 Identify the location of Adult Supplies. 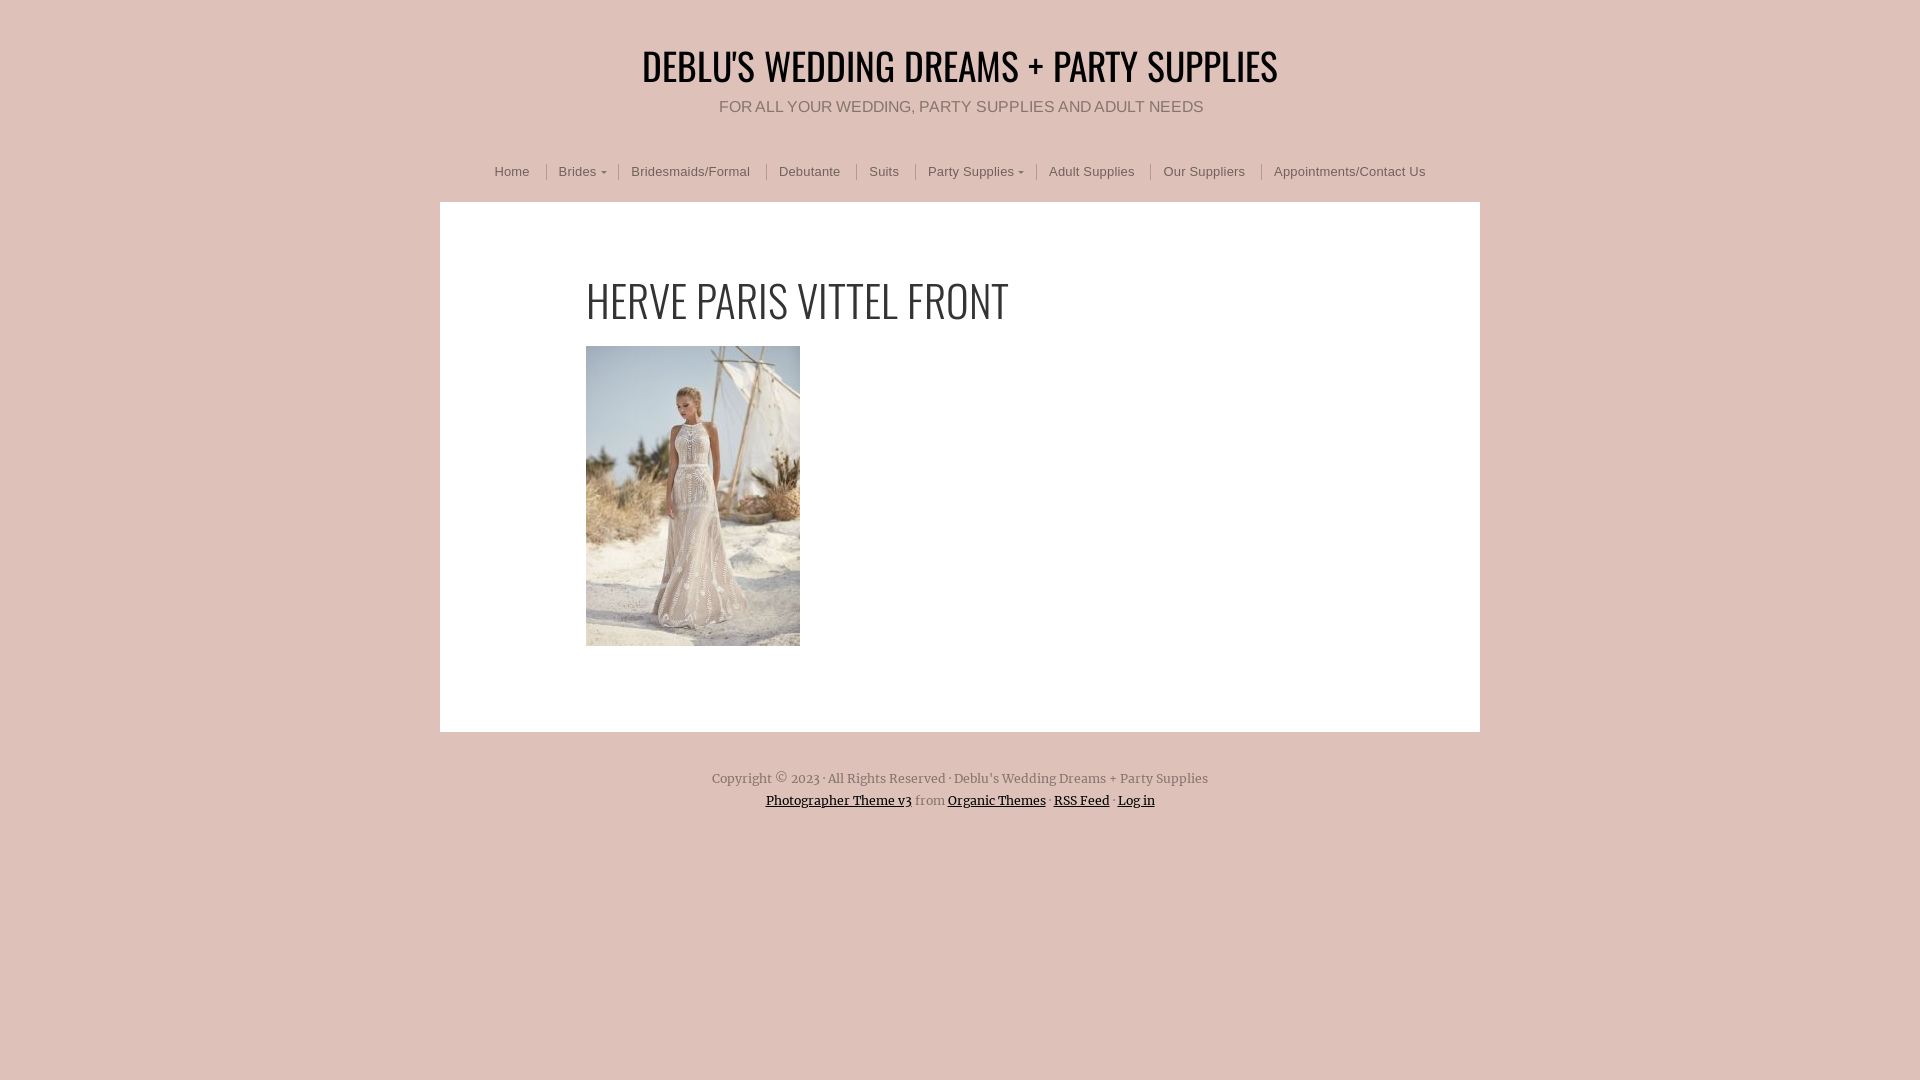
(1092, 172).